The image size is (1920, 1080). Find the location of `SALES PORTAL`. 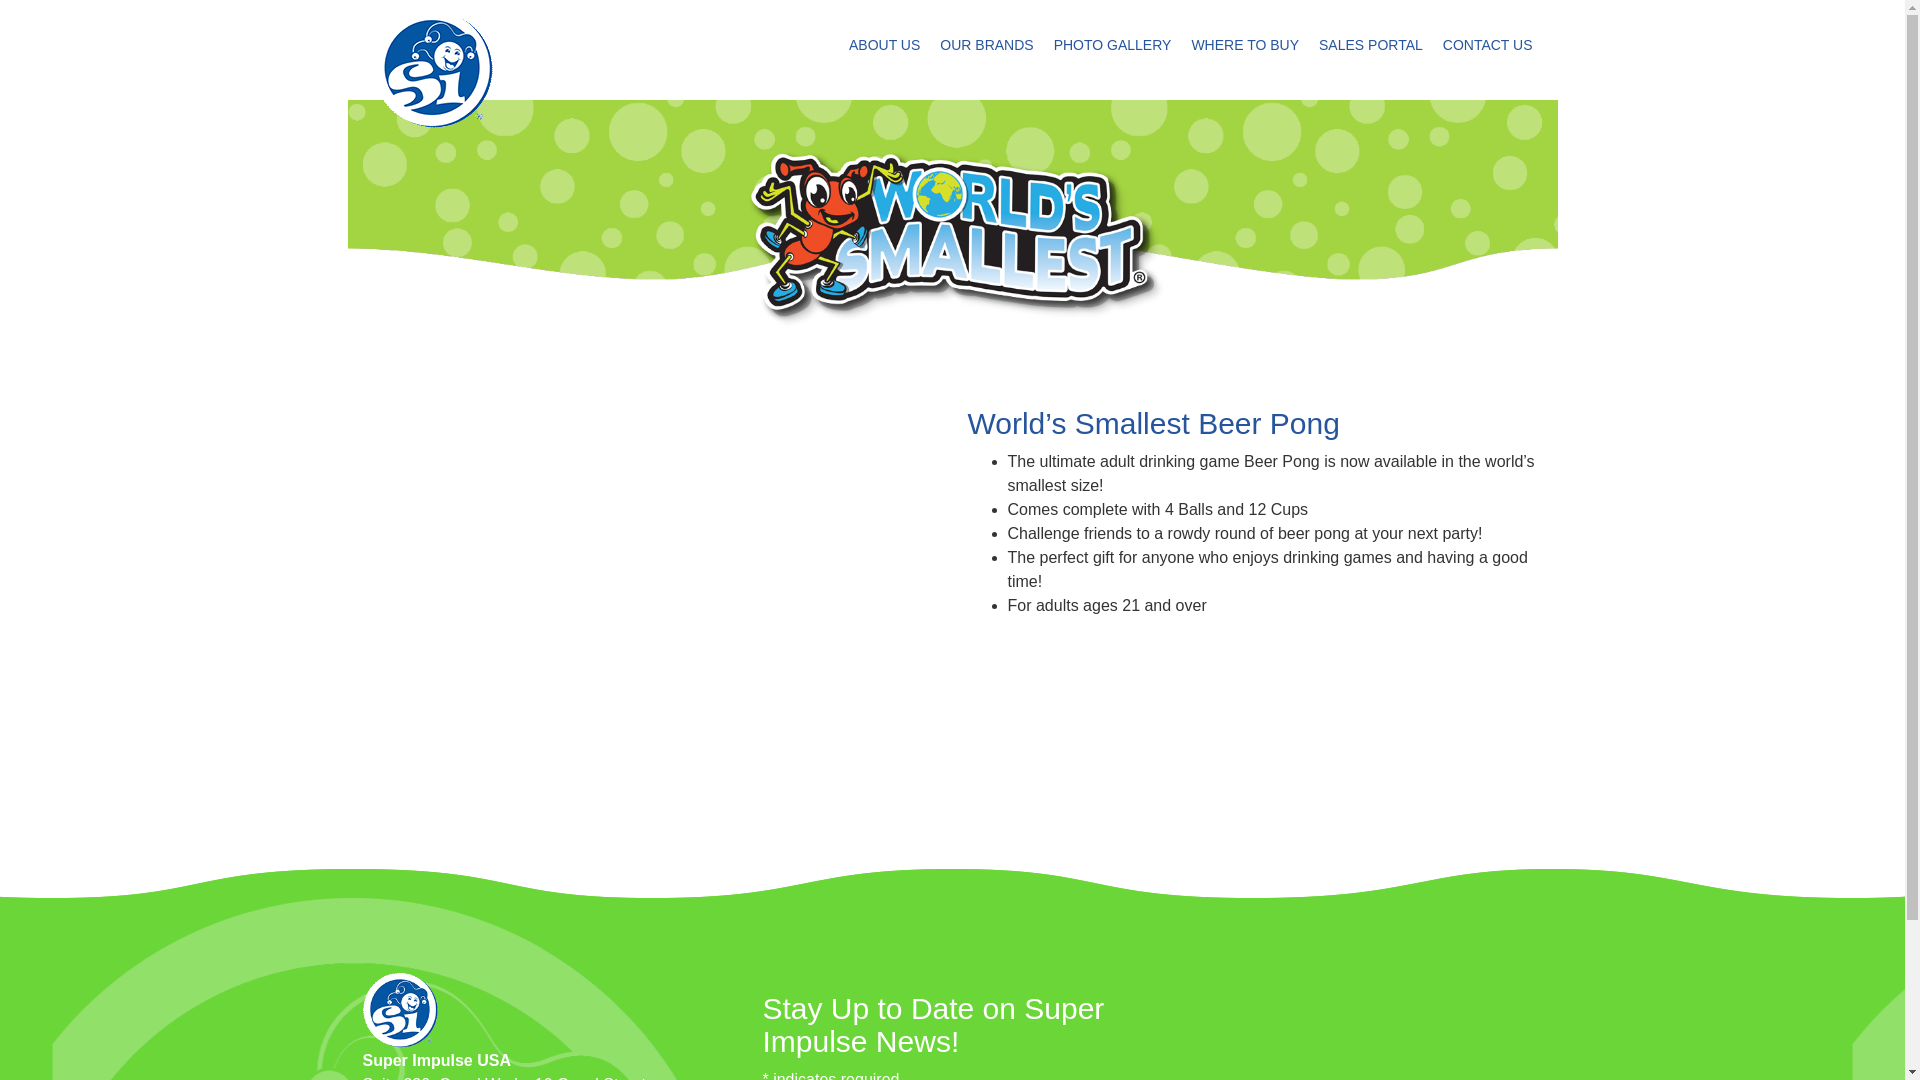

SALES PORTAL is located at coordinates (1370, 44).